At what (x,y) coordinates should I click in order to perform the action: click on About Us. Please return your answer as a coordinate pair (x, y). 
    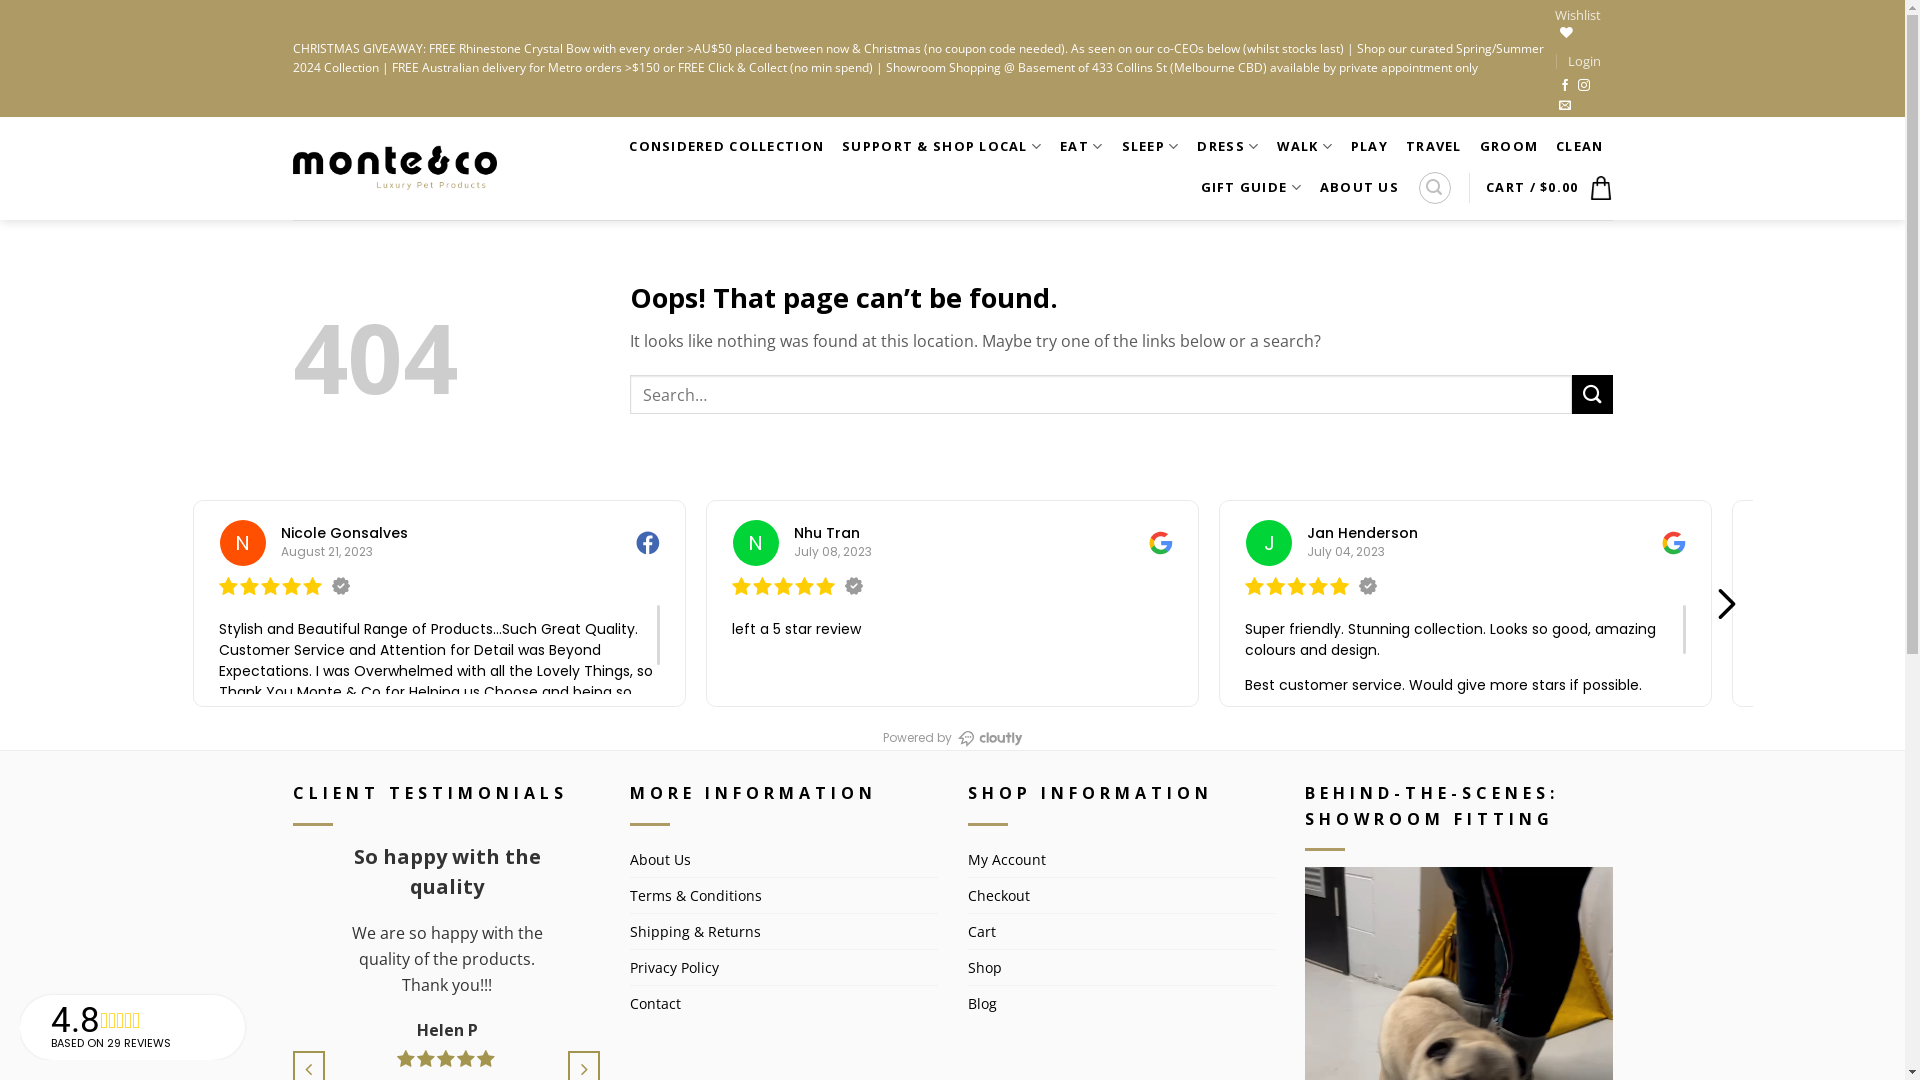
    Looking at the image, I should click on (660, 860).